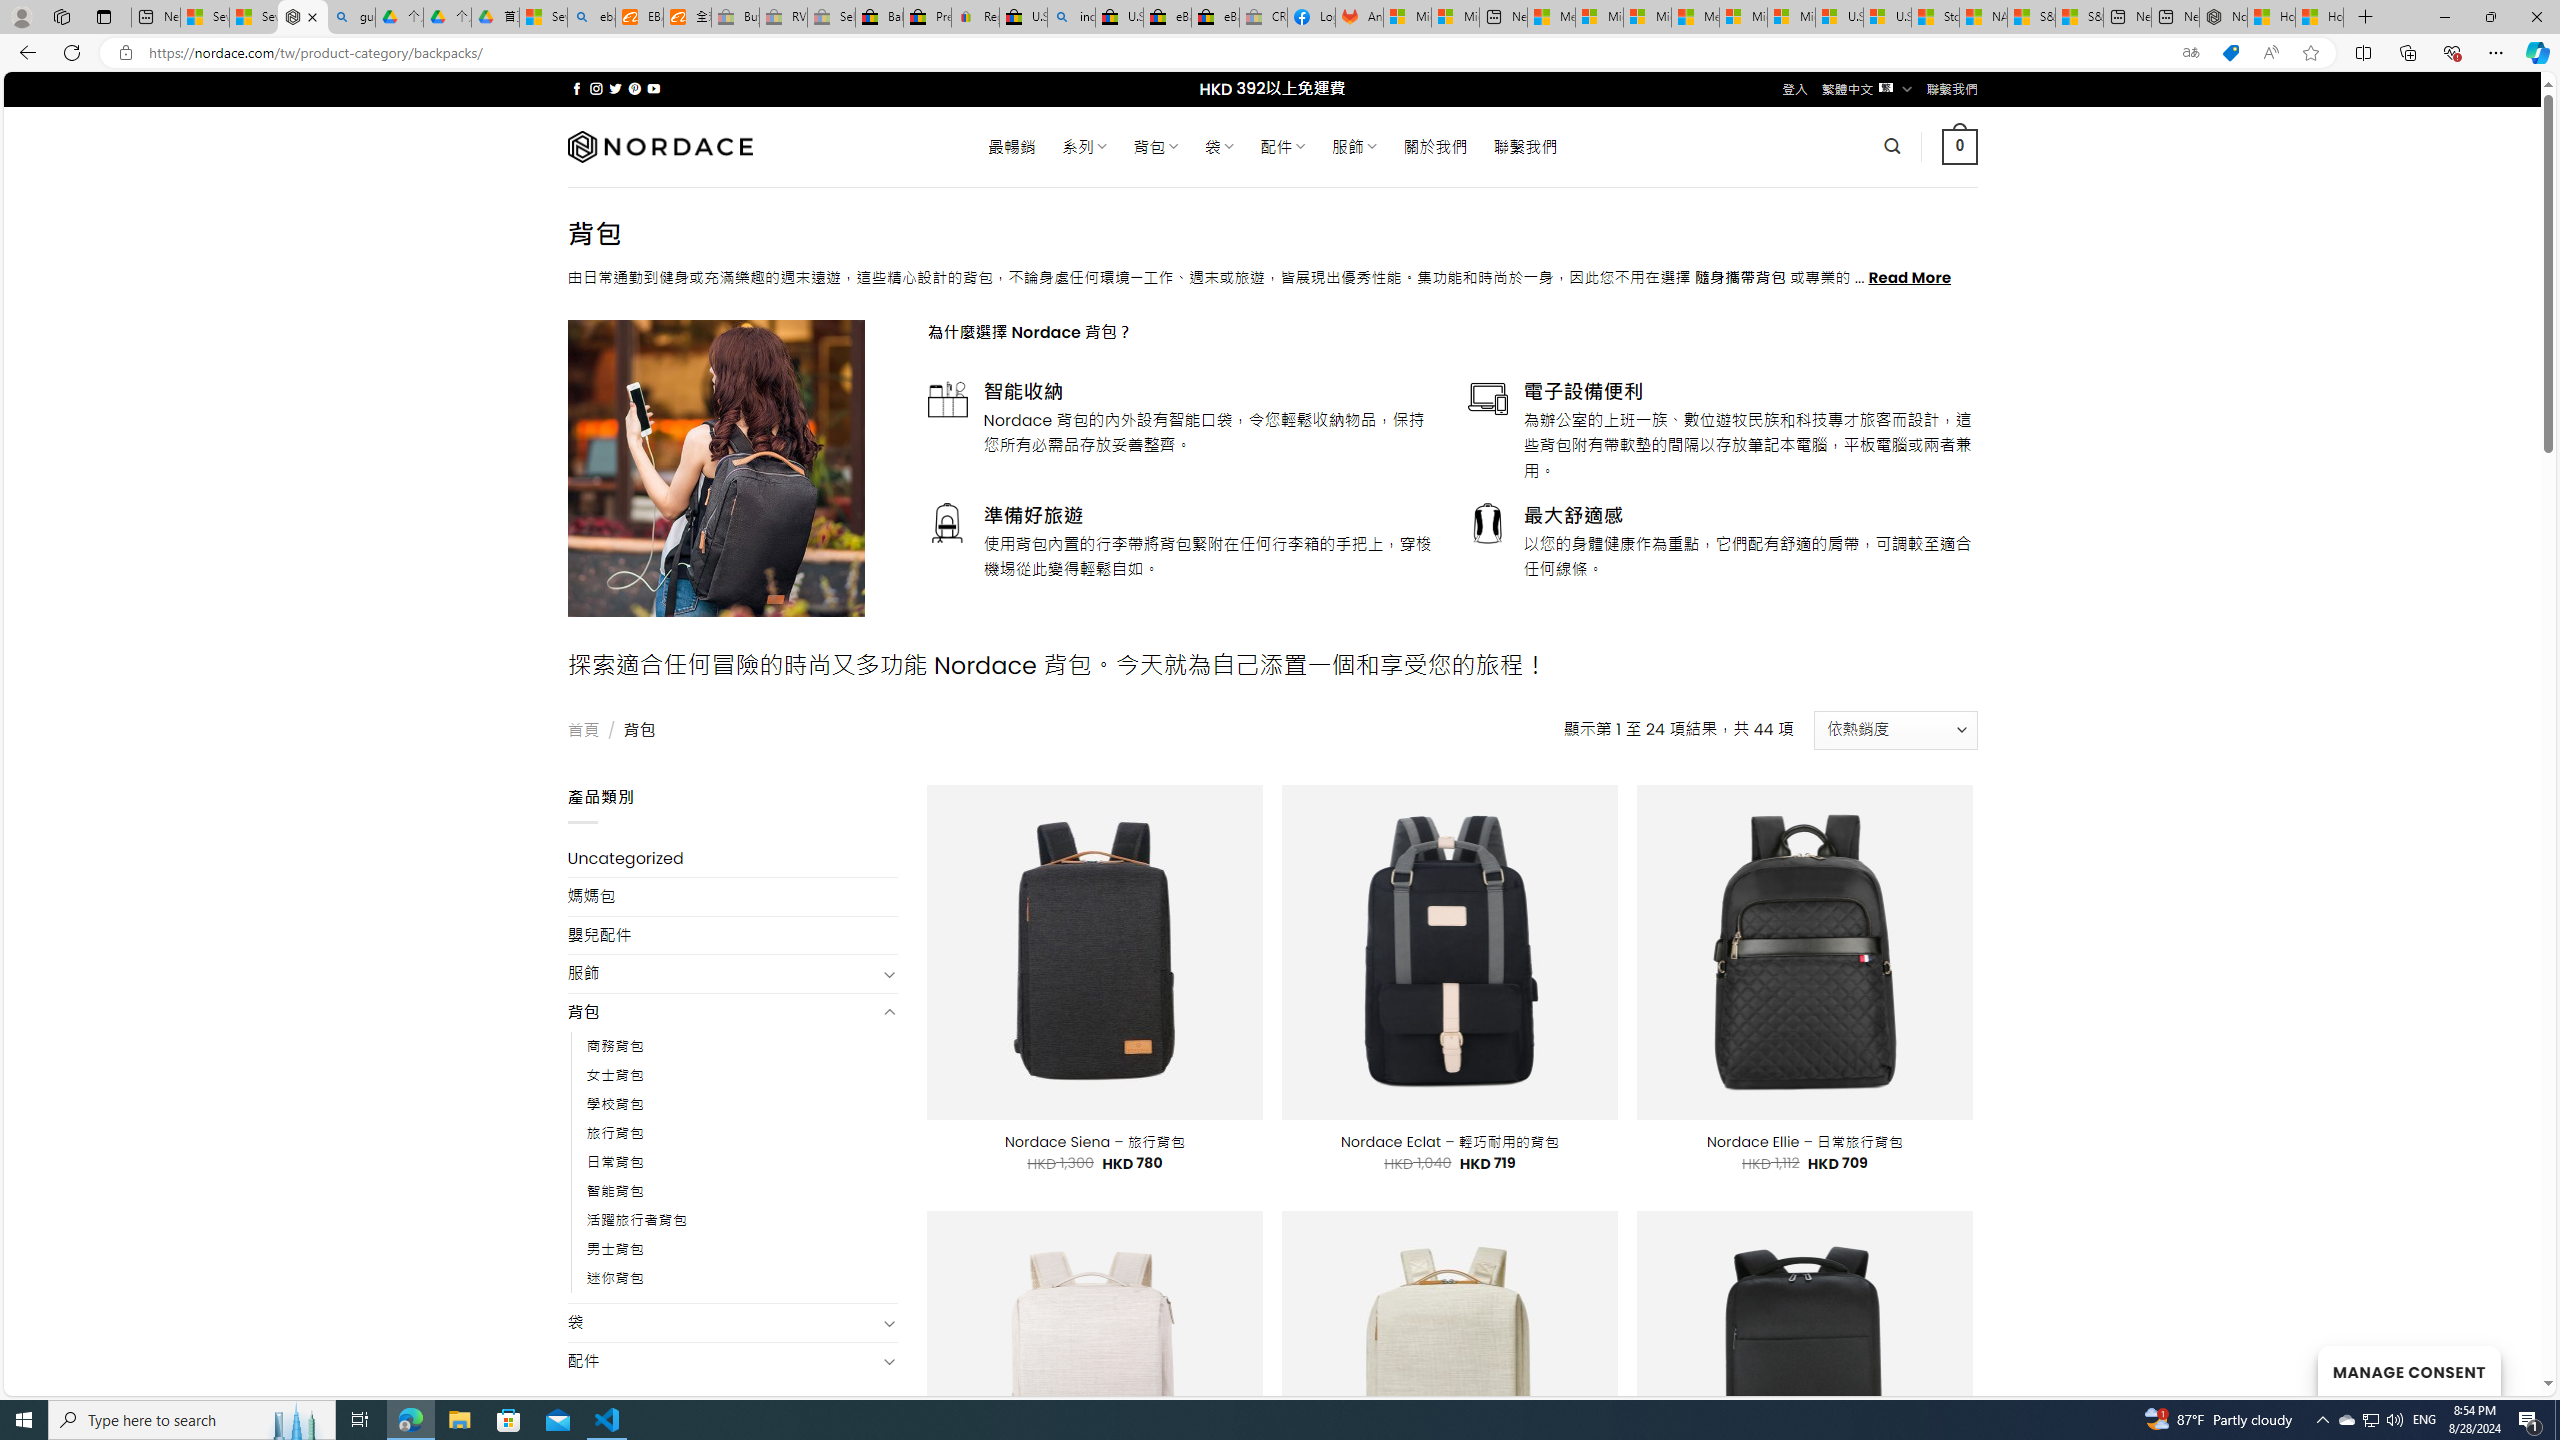 Image resolution: width=2560 pixels, height=1440 pixels. Describe the element at coordinates (1960, 146) in the screenshot. I see ` 0 ` at that location.